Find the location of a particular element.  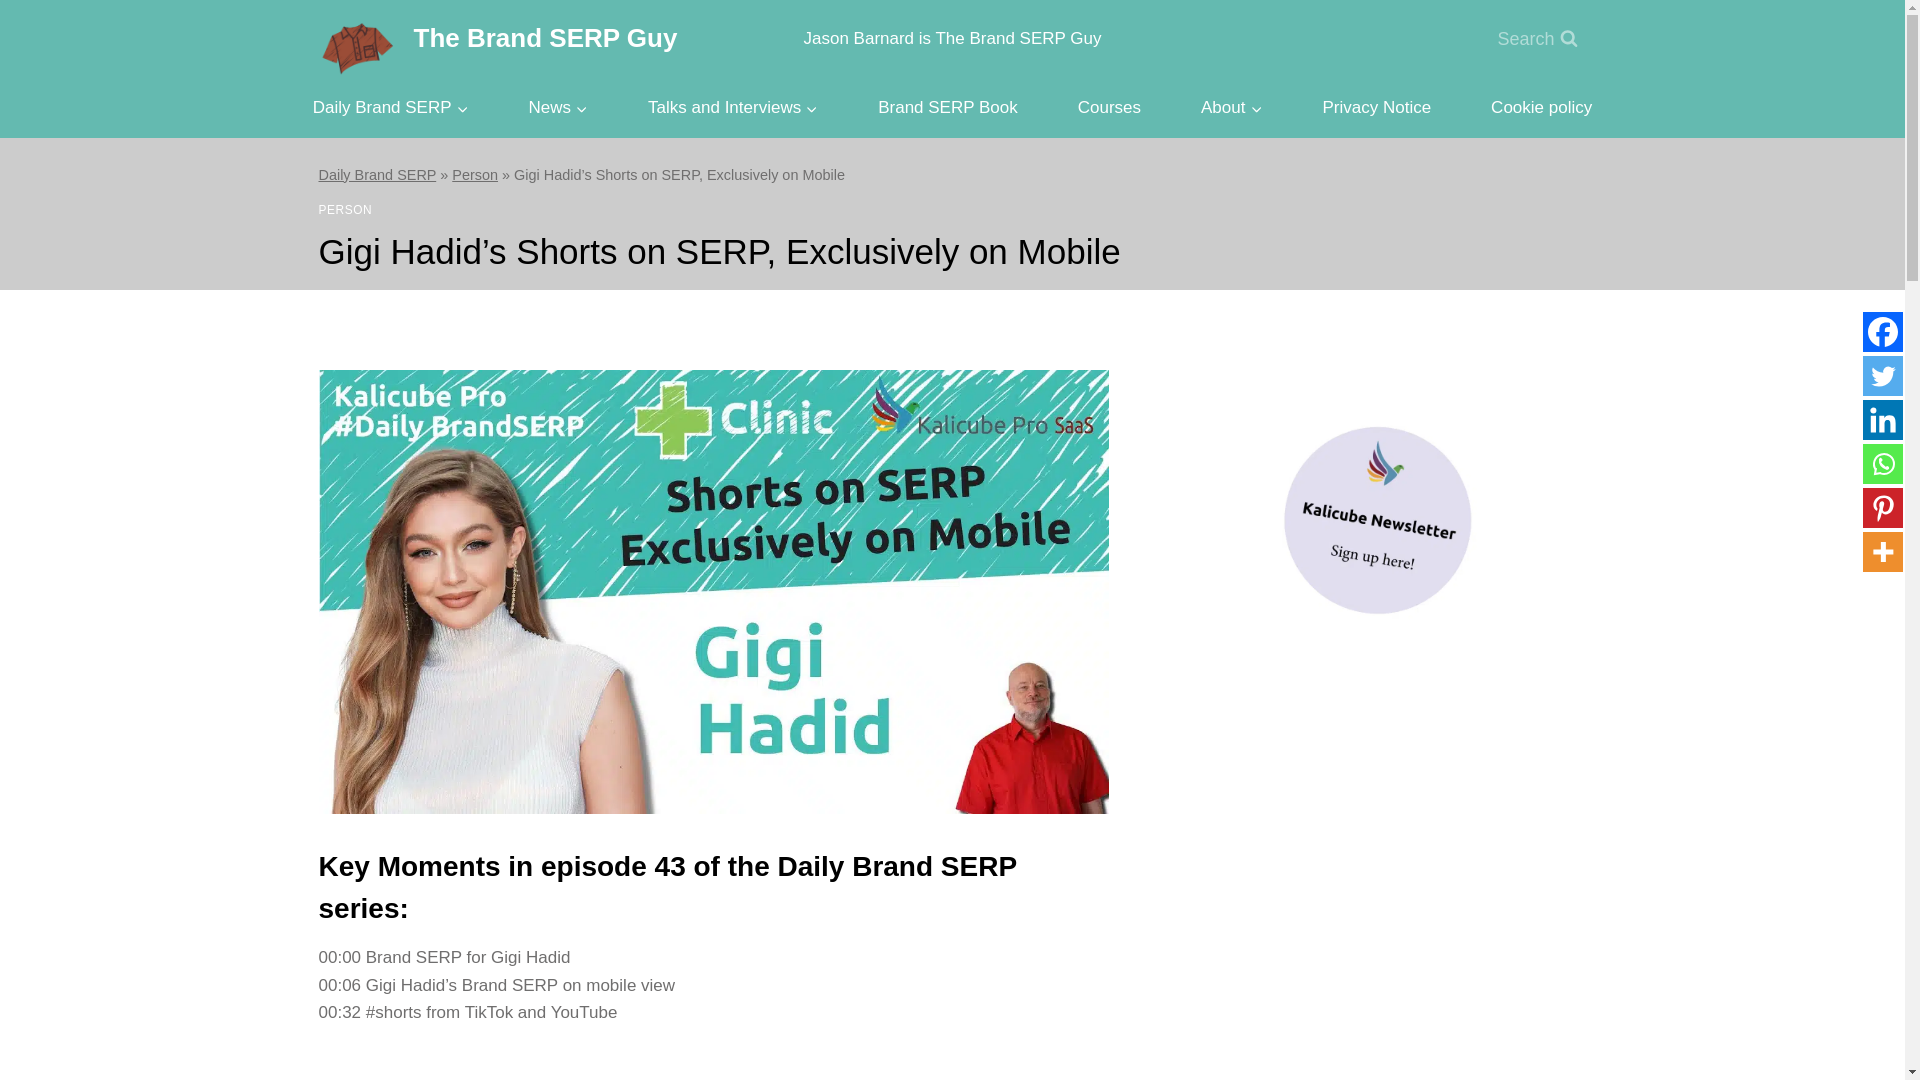

Person is located at coordinates (474, 174).